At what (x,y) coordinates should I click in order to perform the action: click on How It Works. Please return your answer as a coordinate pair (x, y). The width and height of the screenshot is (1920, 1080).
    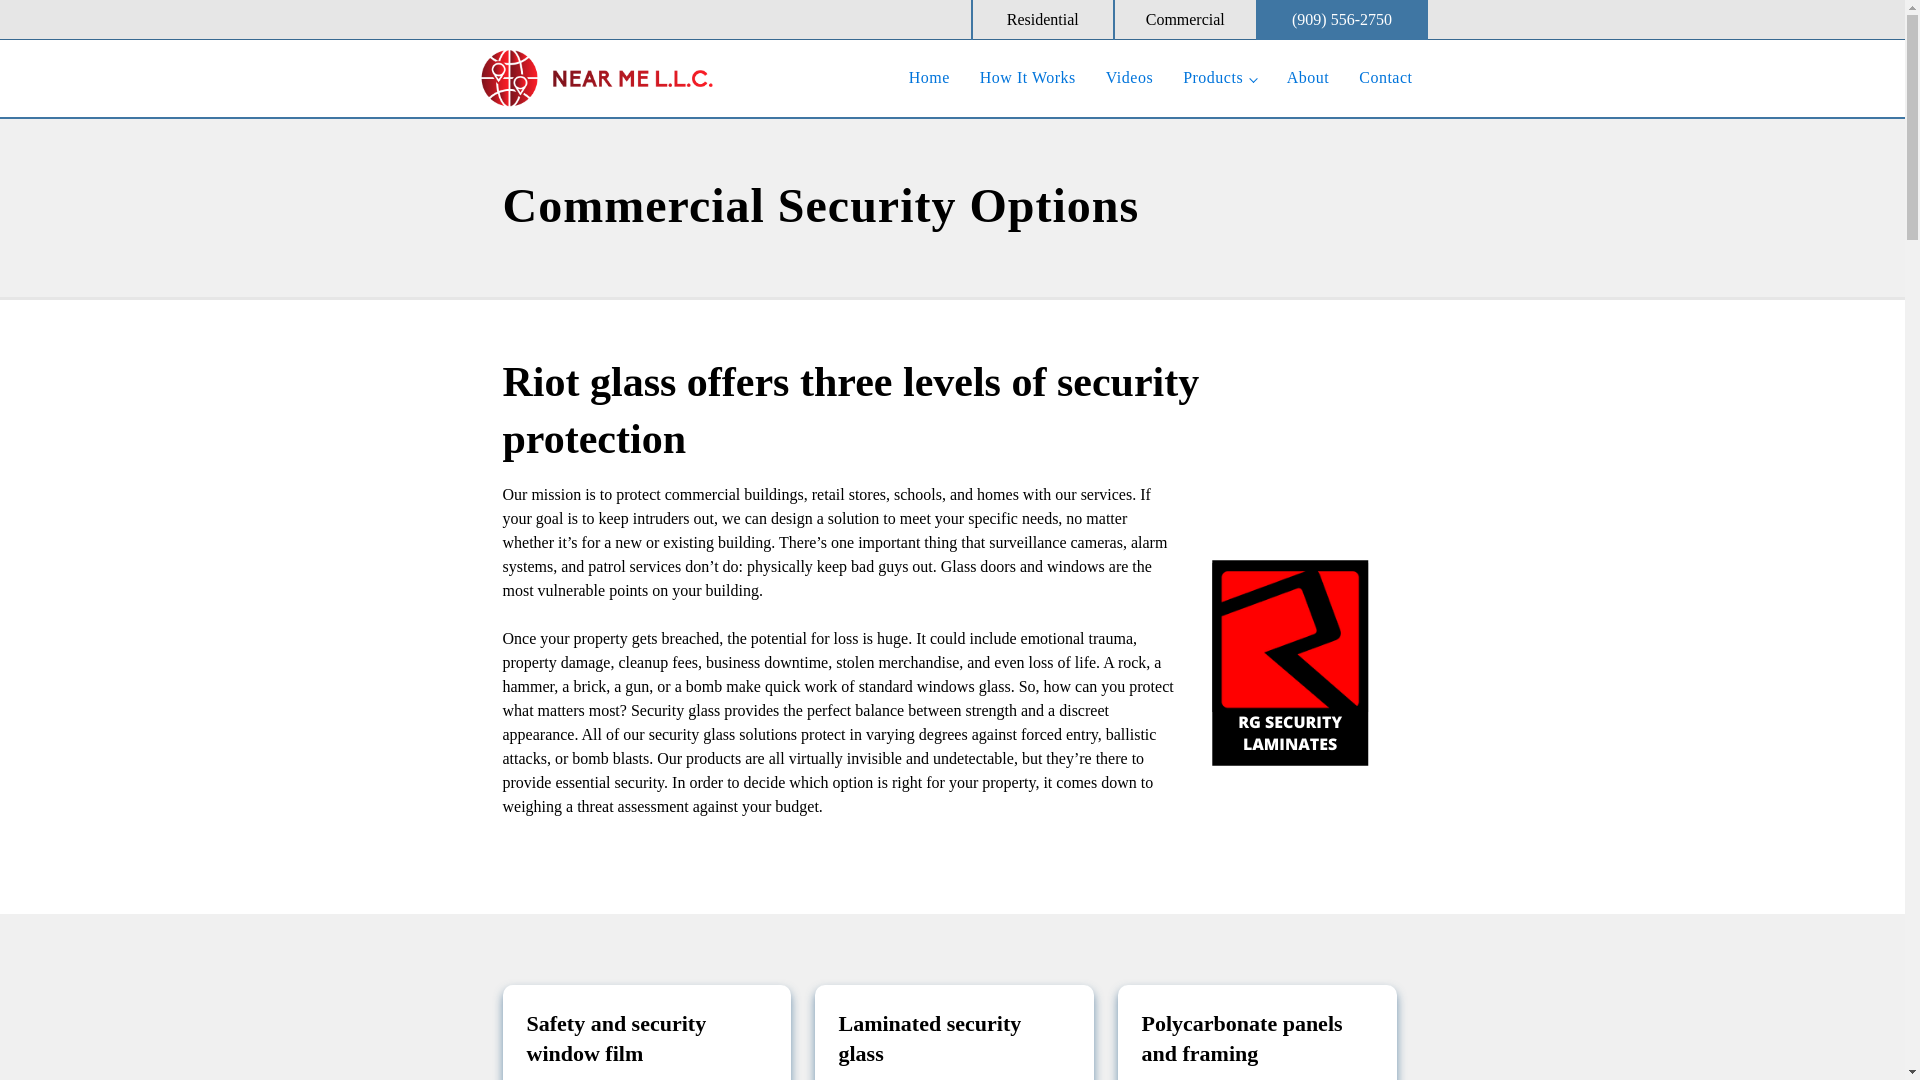
    Looking at the image, I should click on (1028, 78).